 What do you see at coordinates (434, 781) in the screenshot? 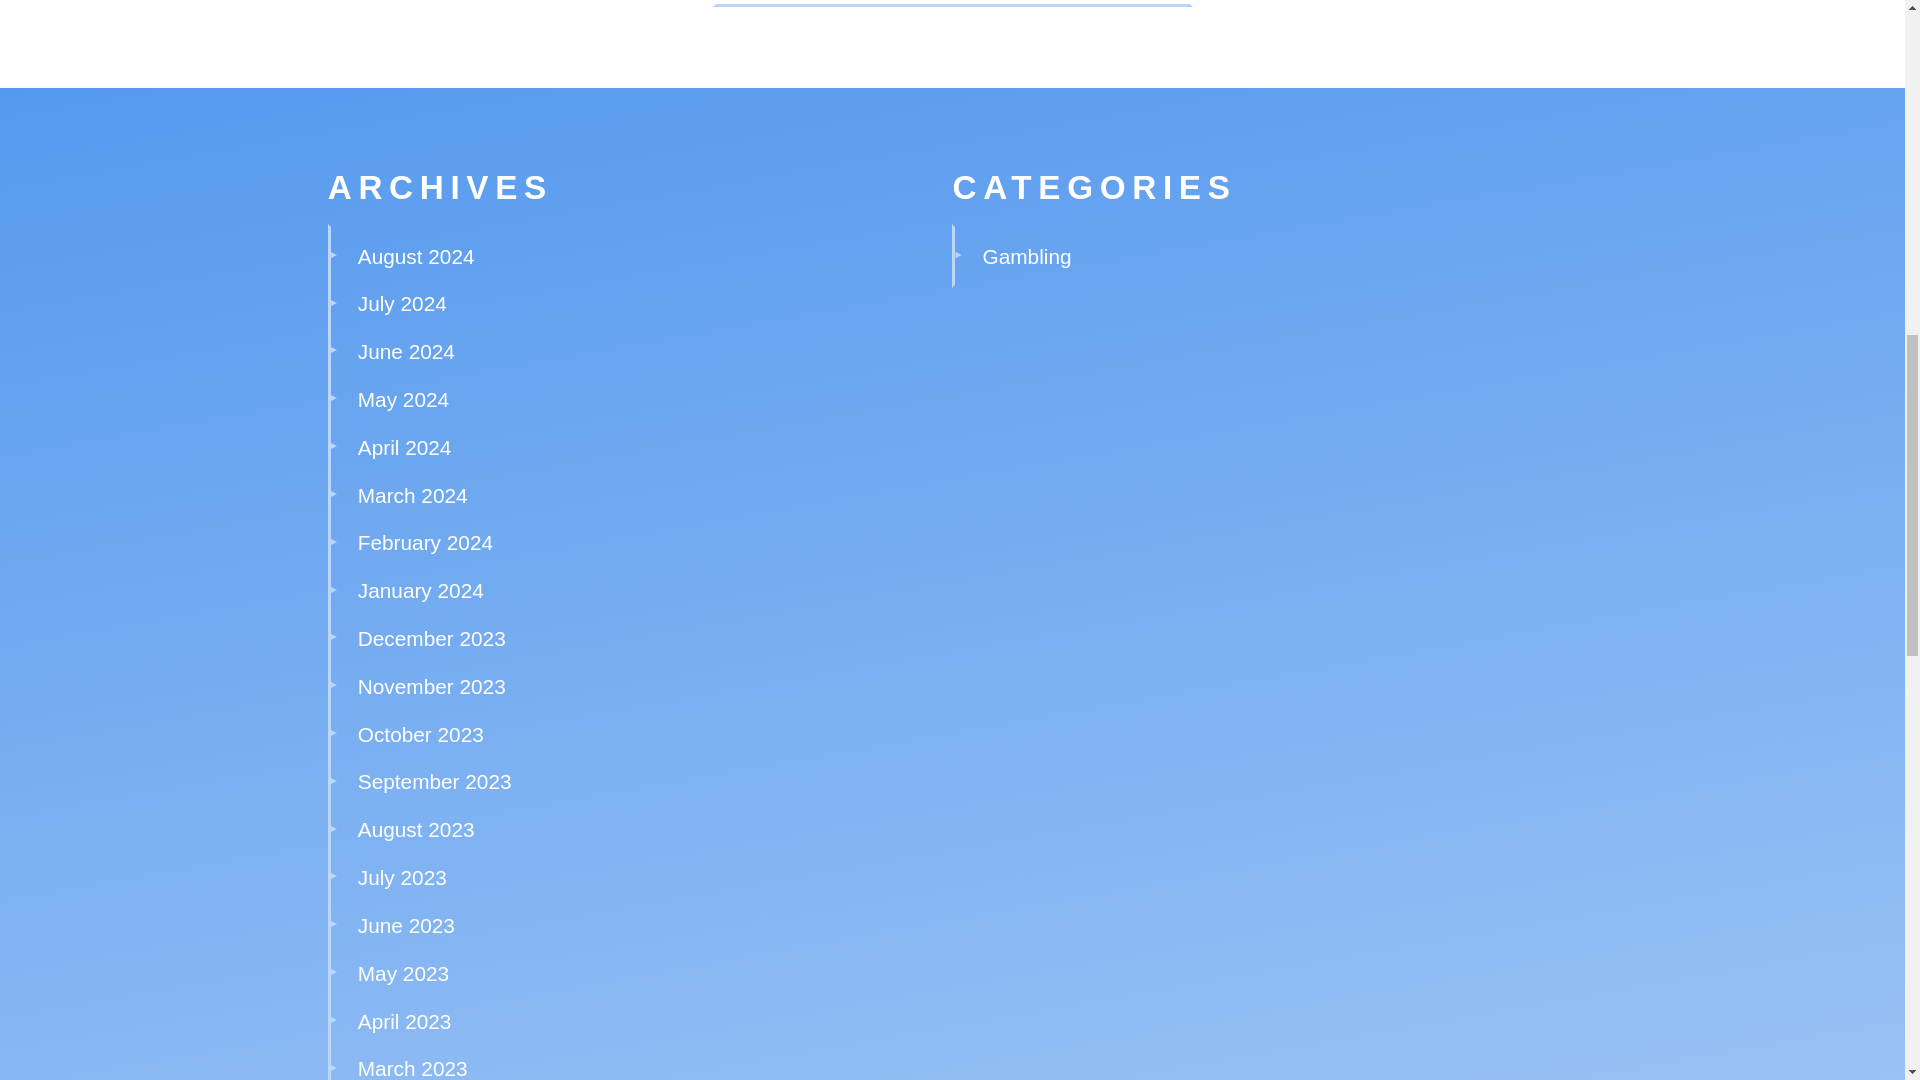
I see `September 2023` at bounding box center [434, 781].